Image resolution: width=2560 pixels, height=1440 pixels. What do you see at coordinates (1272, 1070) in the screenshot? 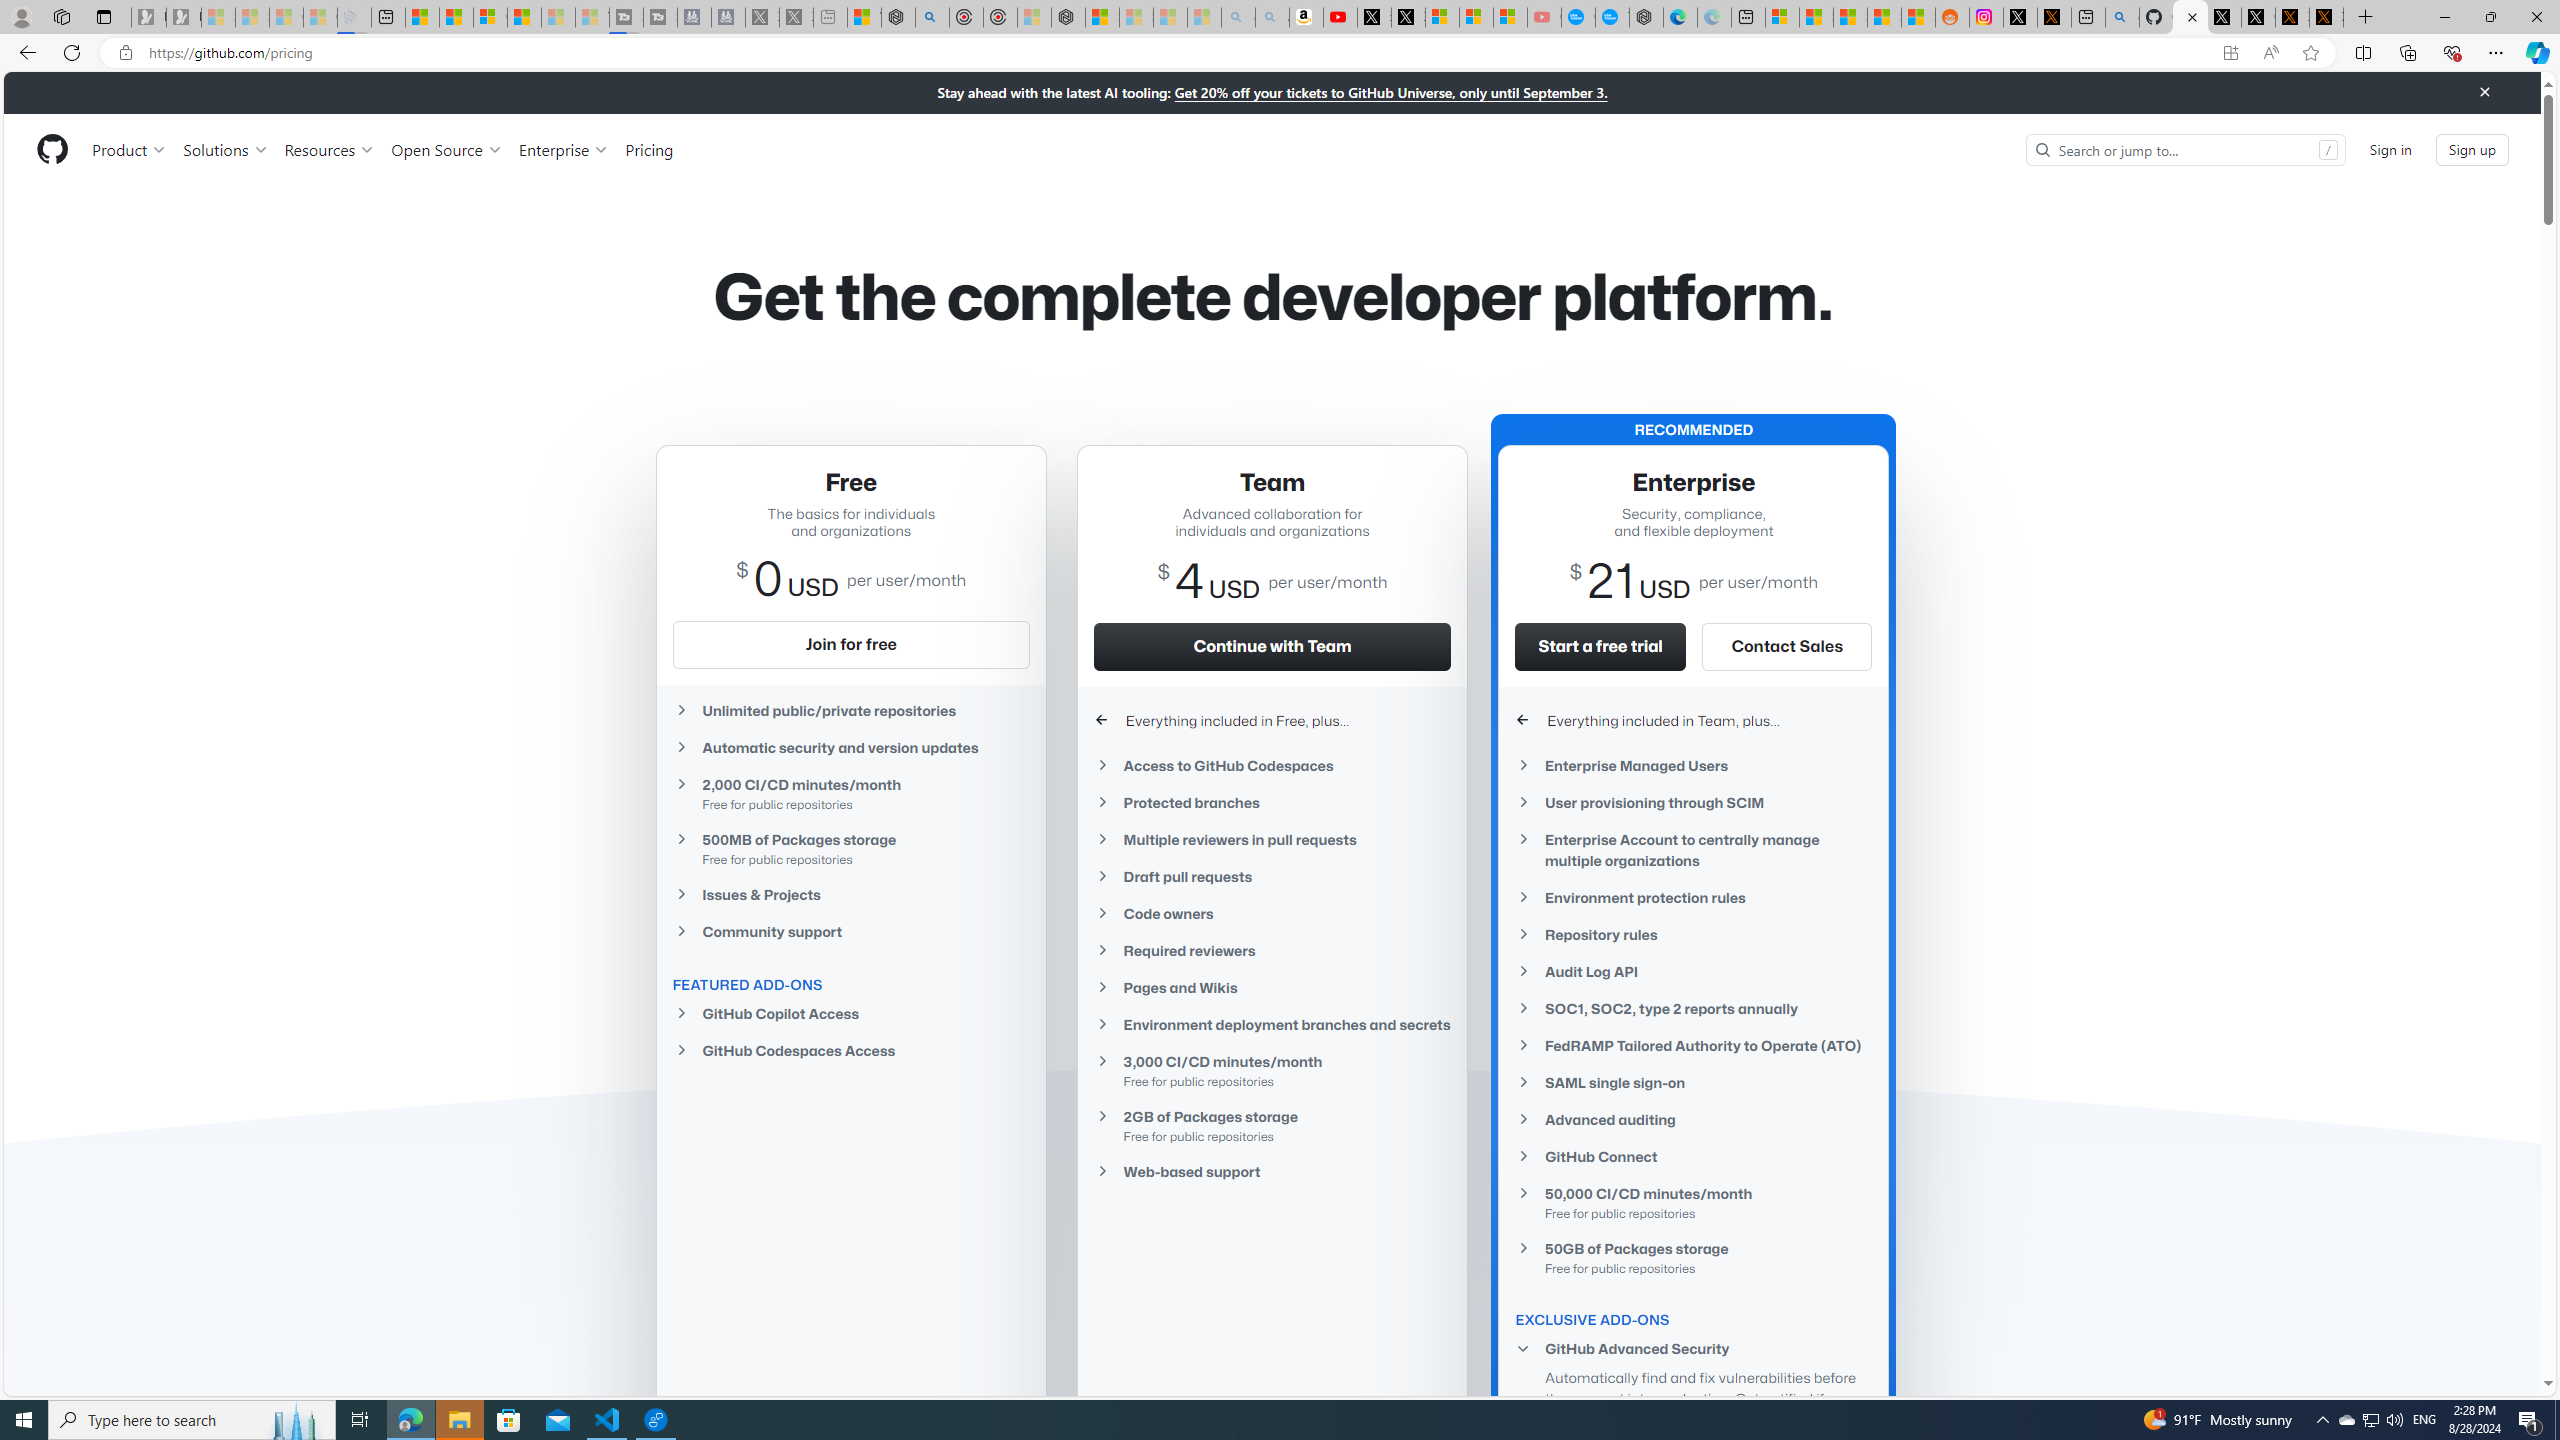
I see `3,000 CI/CD minutes/monthFree for public repositories` at bounding box center [1272, 1070].